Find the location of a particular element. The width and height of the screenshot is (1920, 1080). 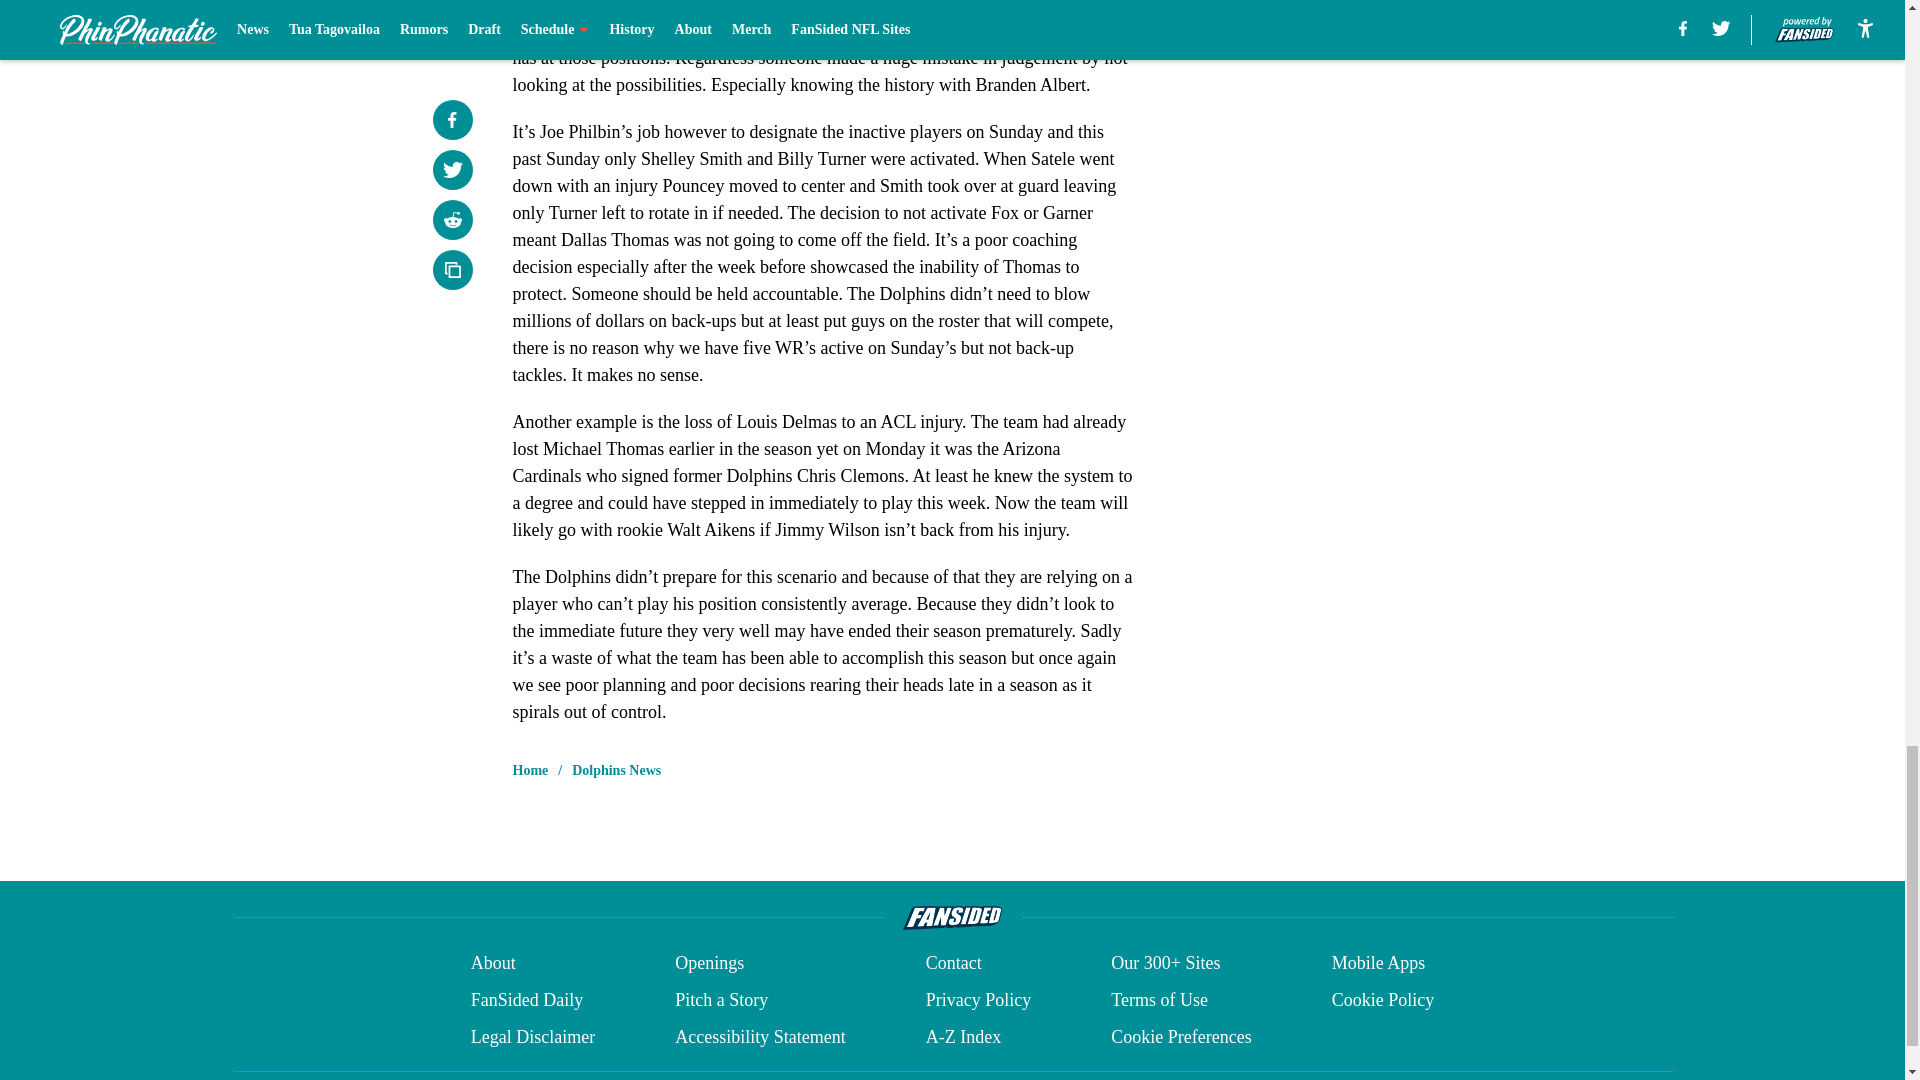

Home is located at coordinates (530, 770).